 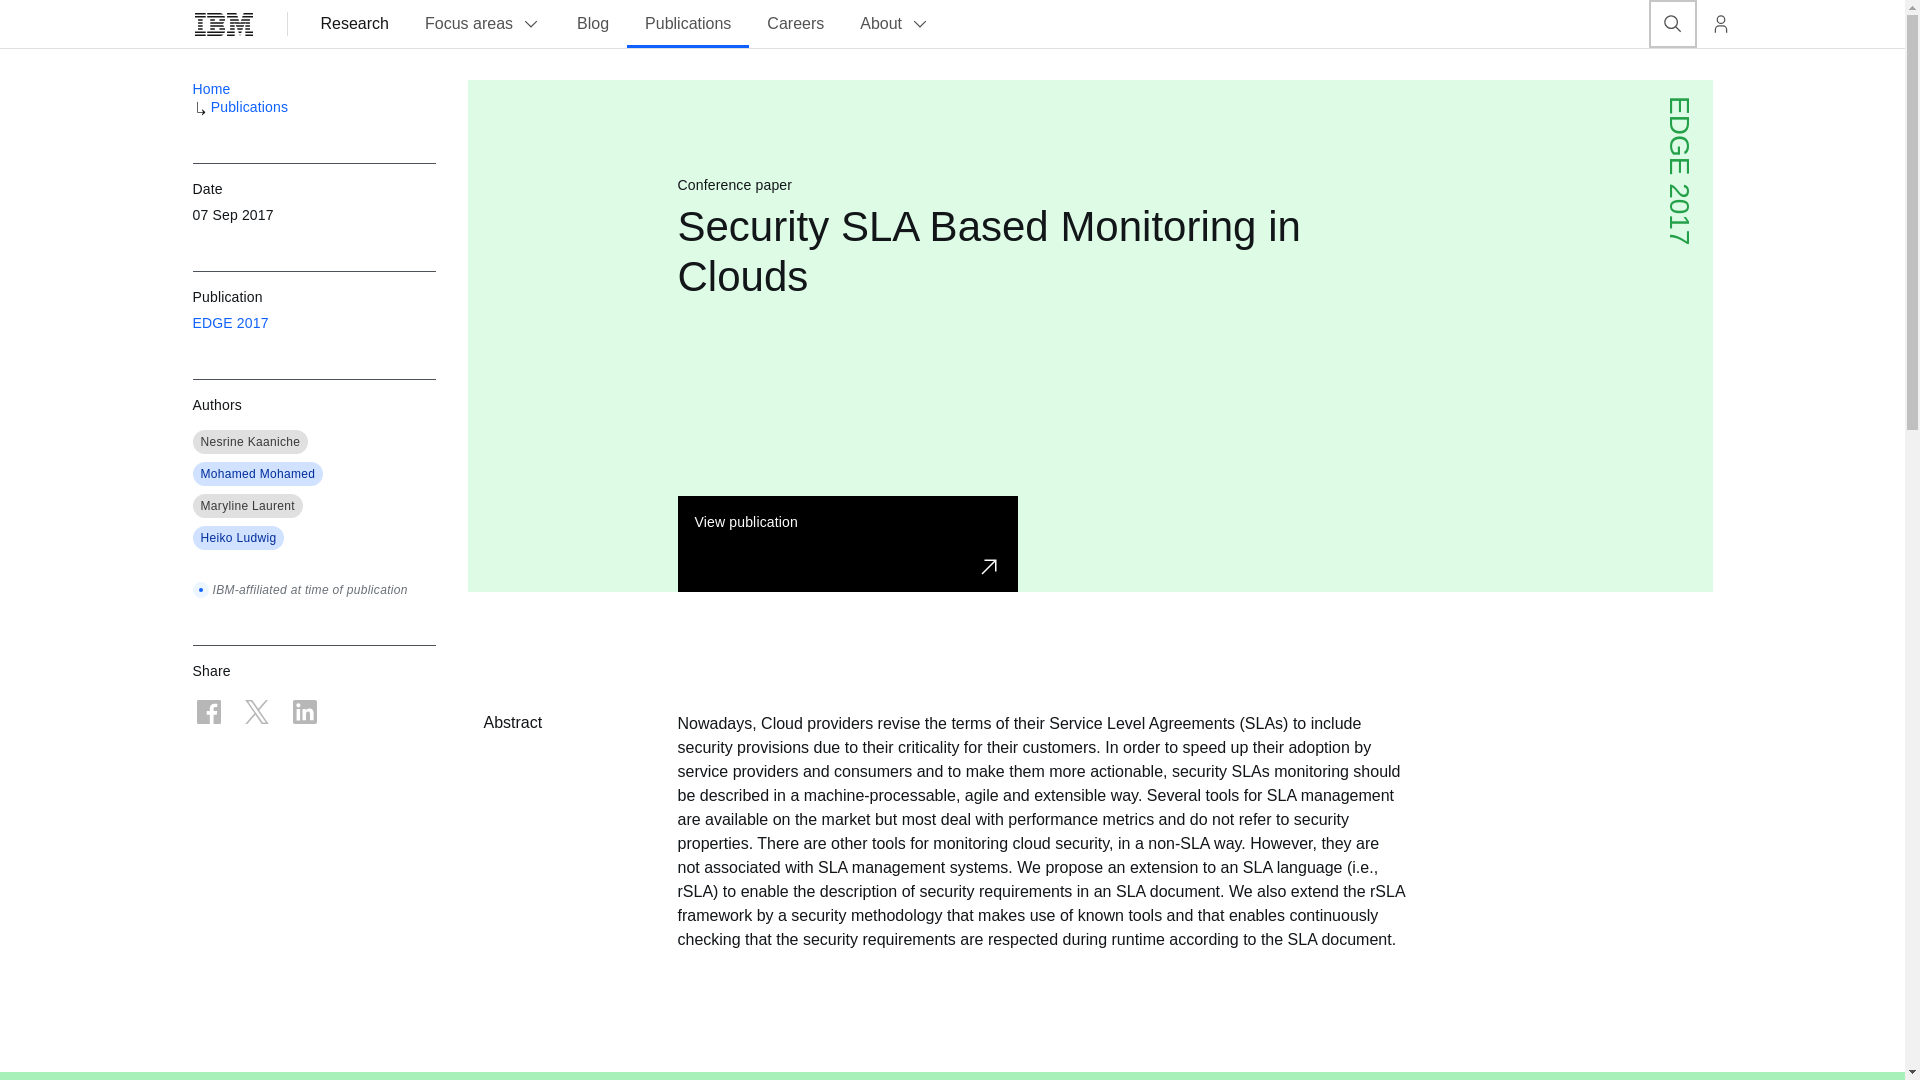 I want to click on Maryline Laurent, so click(x=247, y=506).